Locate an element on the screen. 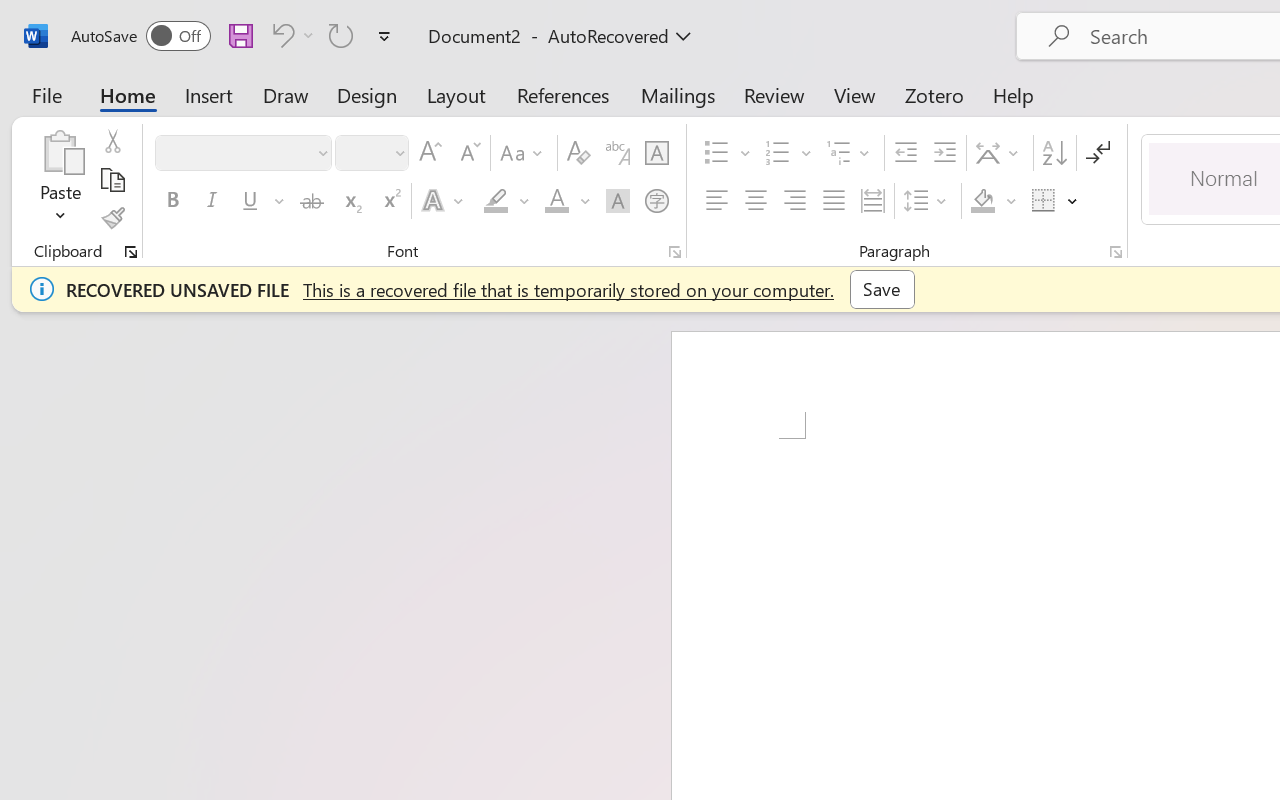 Image resolution: width=1280 pixels, height=800 pixels. Push is located at coordinates (359, 111).